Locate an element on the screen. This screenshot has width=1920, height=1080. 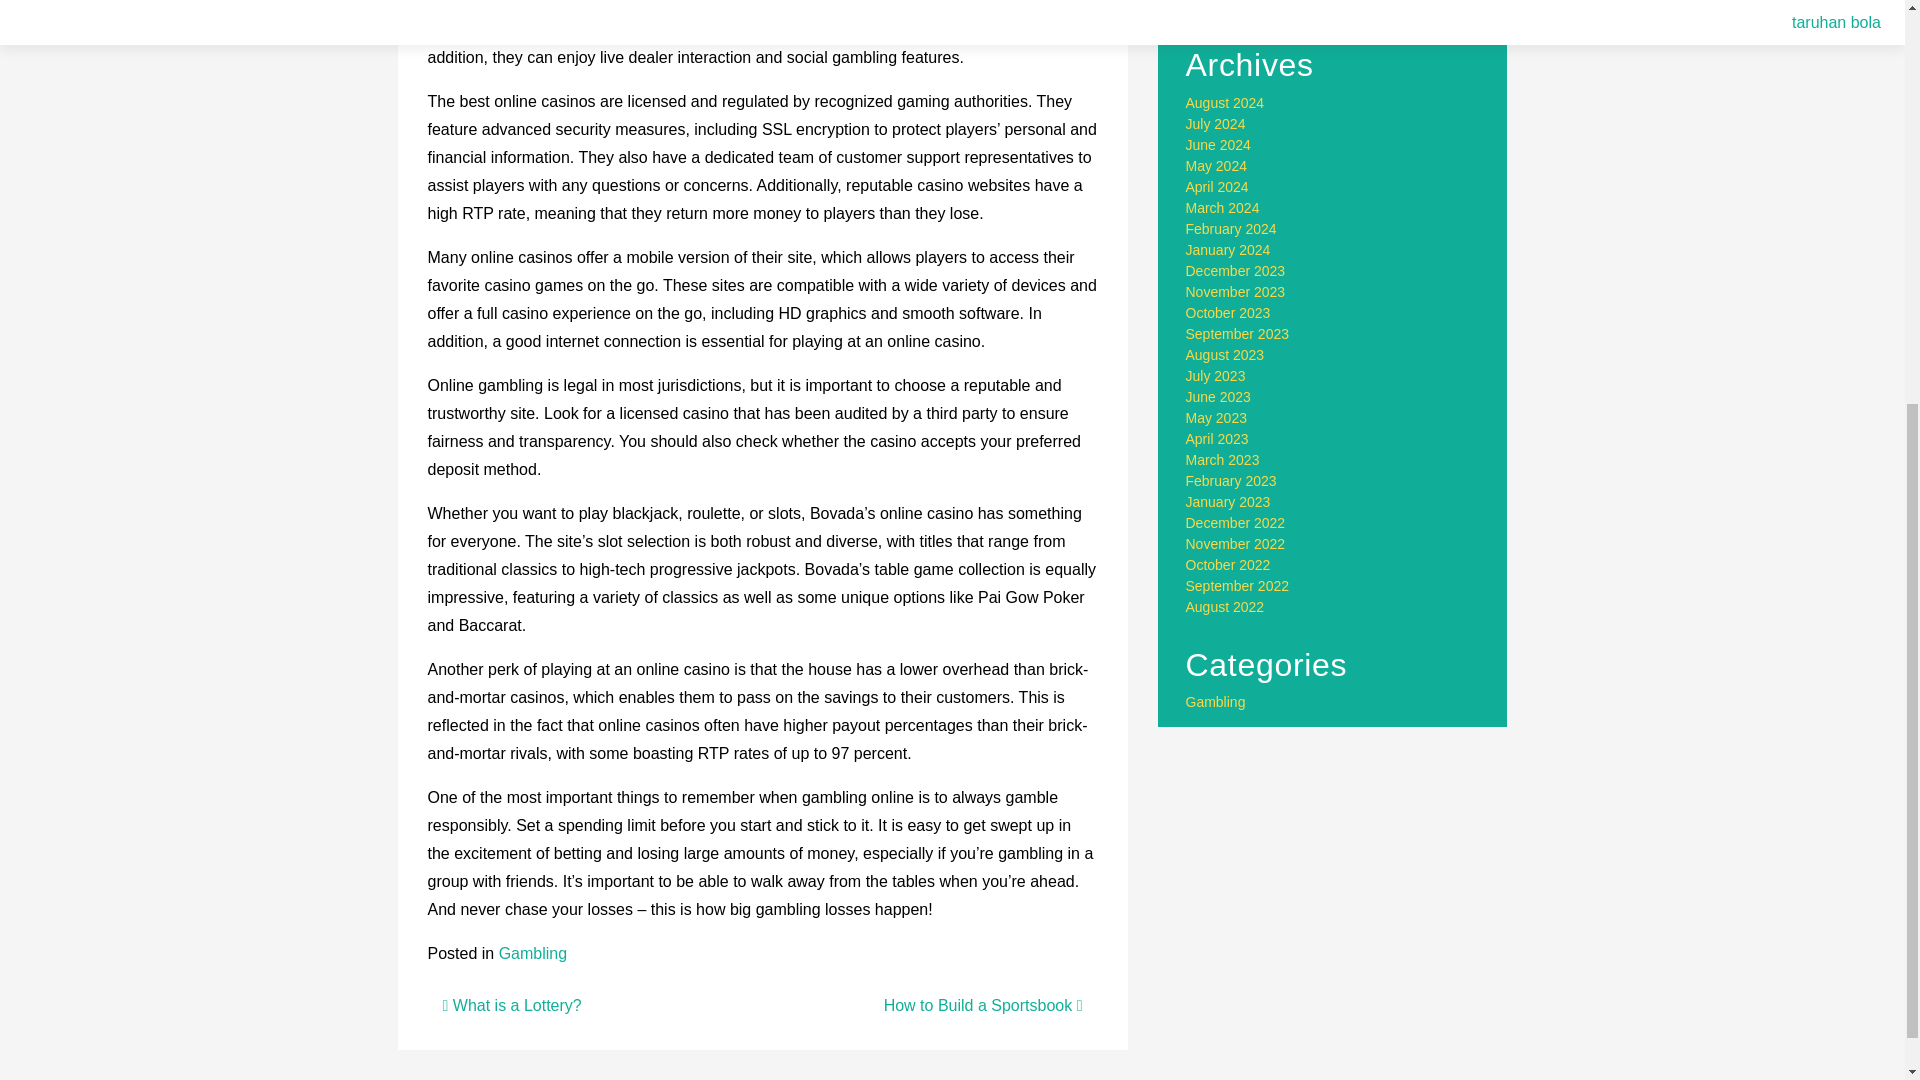
November 2023 is located at coordinates (1236, 292).